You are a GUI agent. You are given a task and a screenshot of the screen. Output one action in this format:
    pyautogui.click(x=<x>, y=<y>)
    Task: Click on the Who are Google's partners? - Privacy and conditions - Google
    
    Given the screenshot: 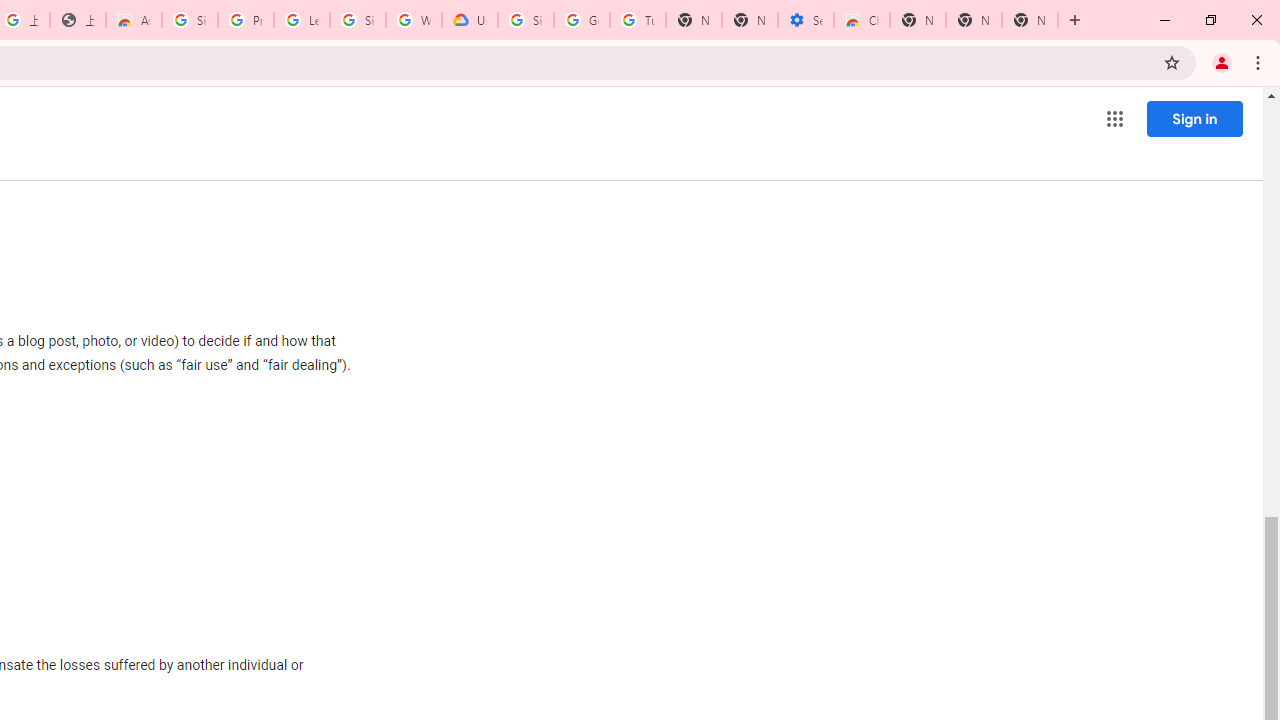 What is the action you would take?
    pyautogui.click(x=414, y=20)
    